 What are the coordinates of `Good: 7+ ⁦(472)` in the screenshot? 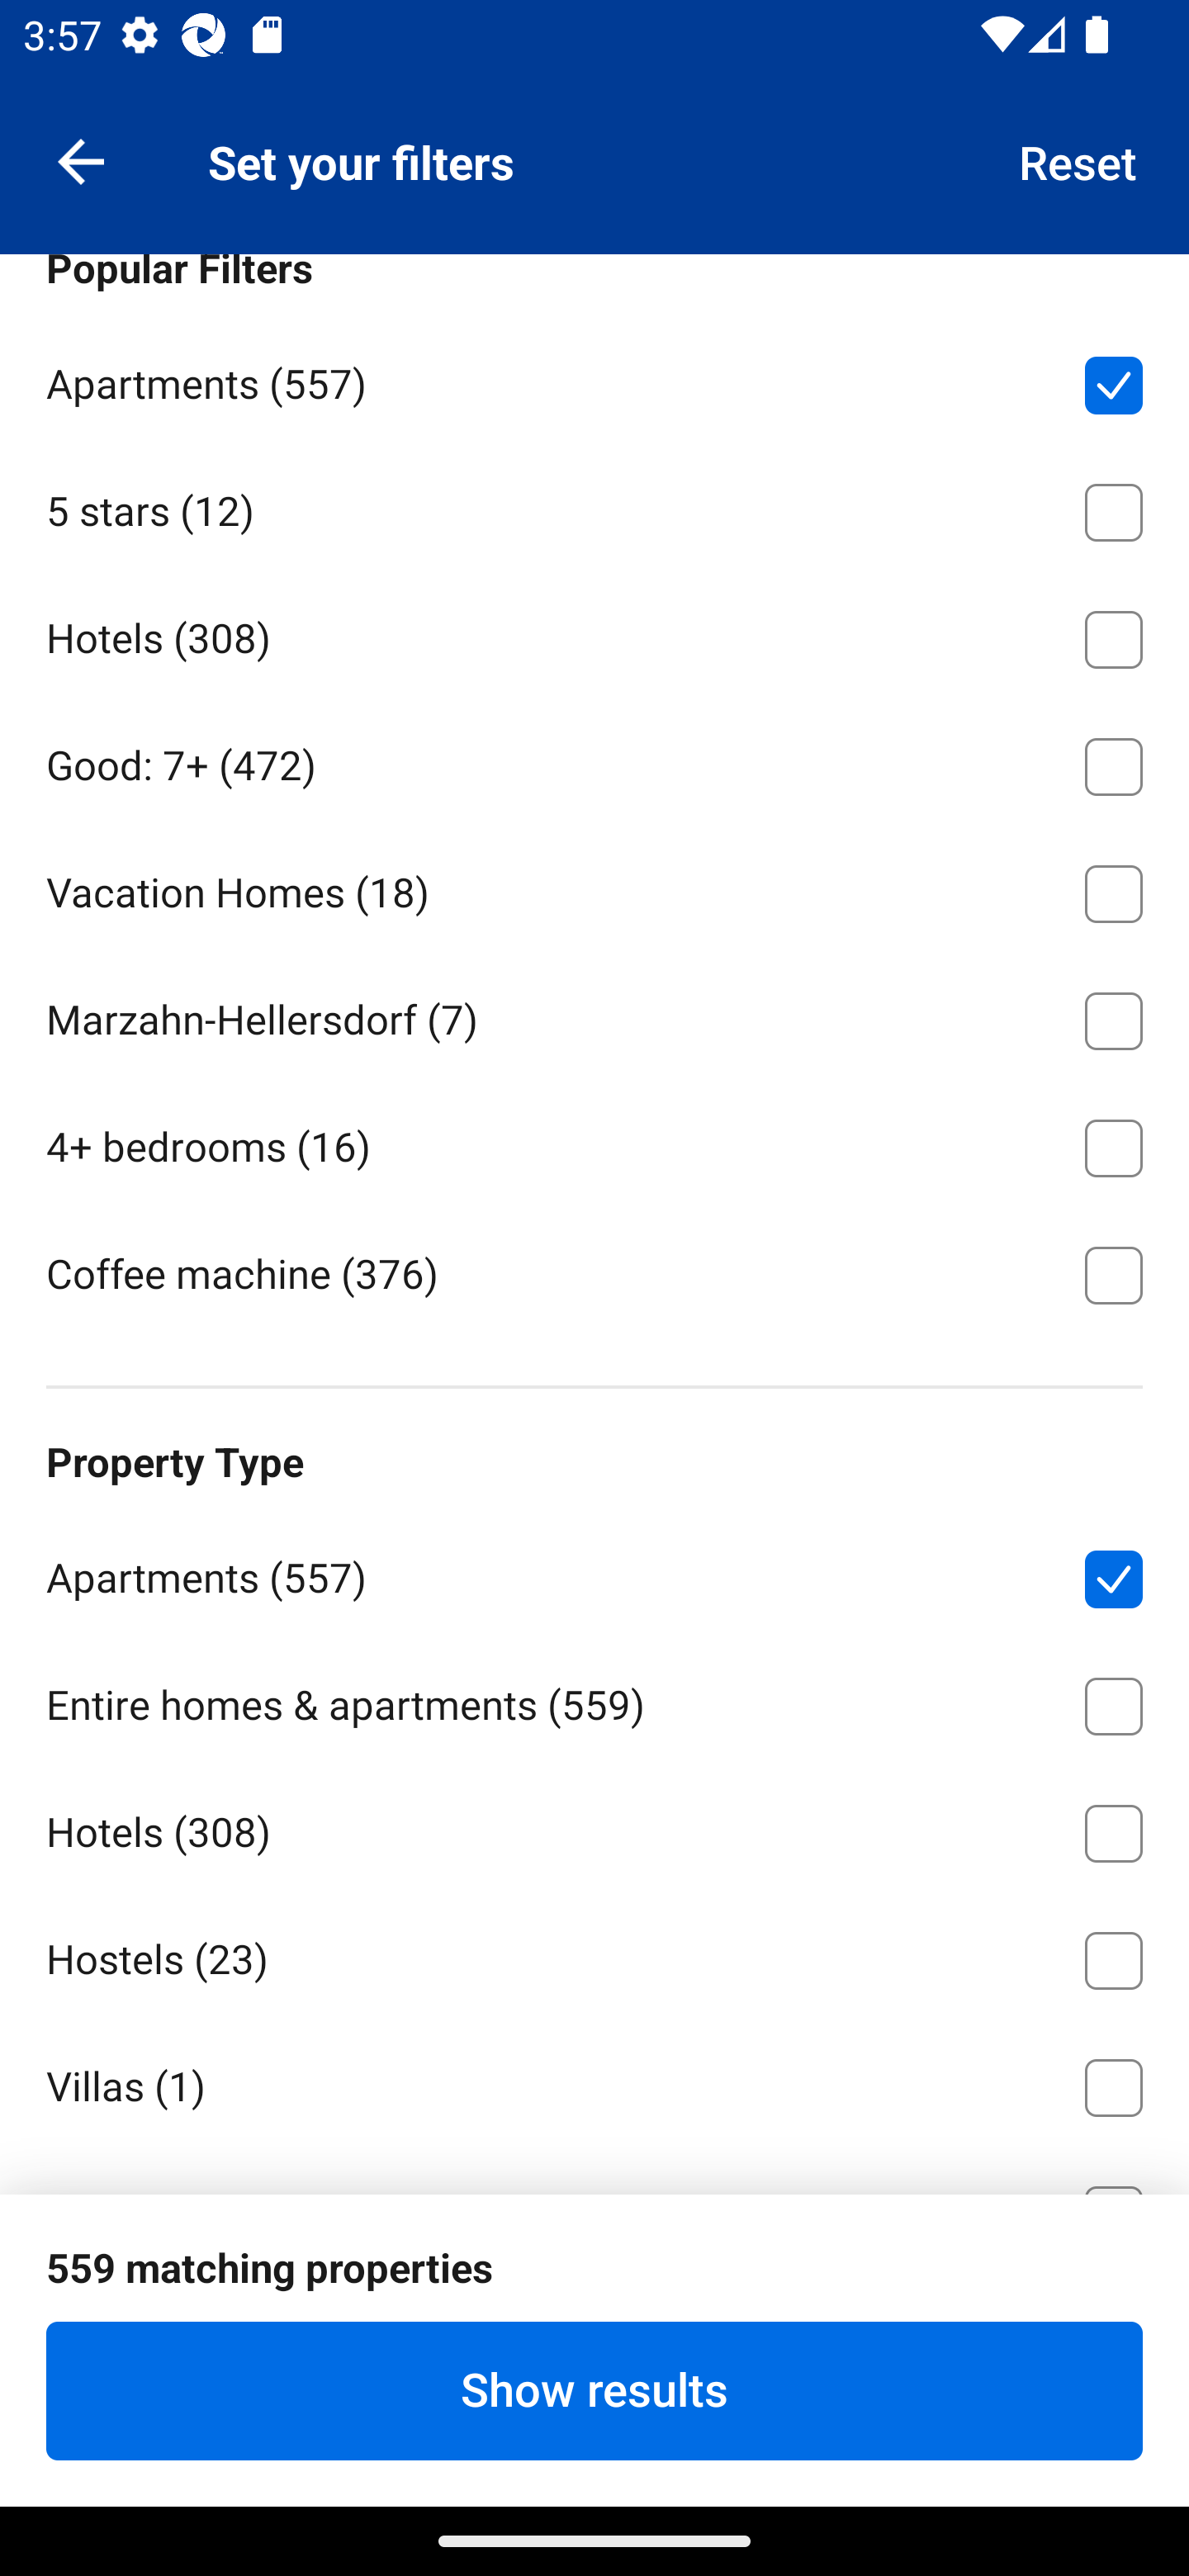 It's located at (594, 761).